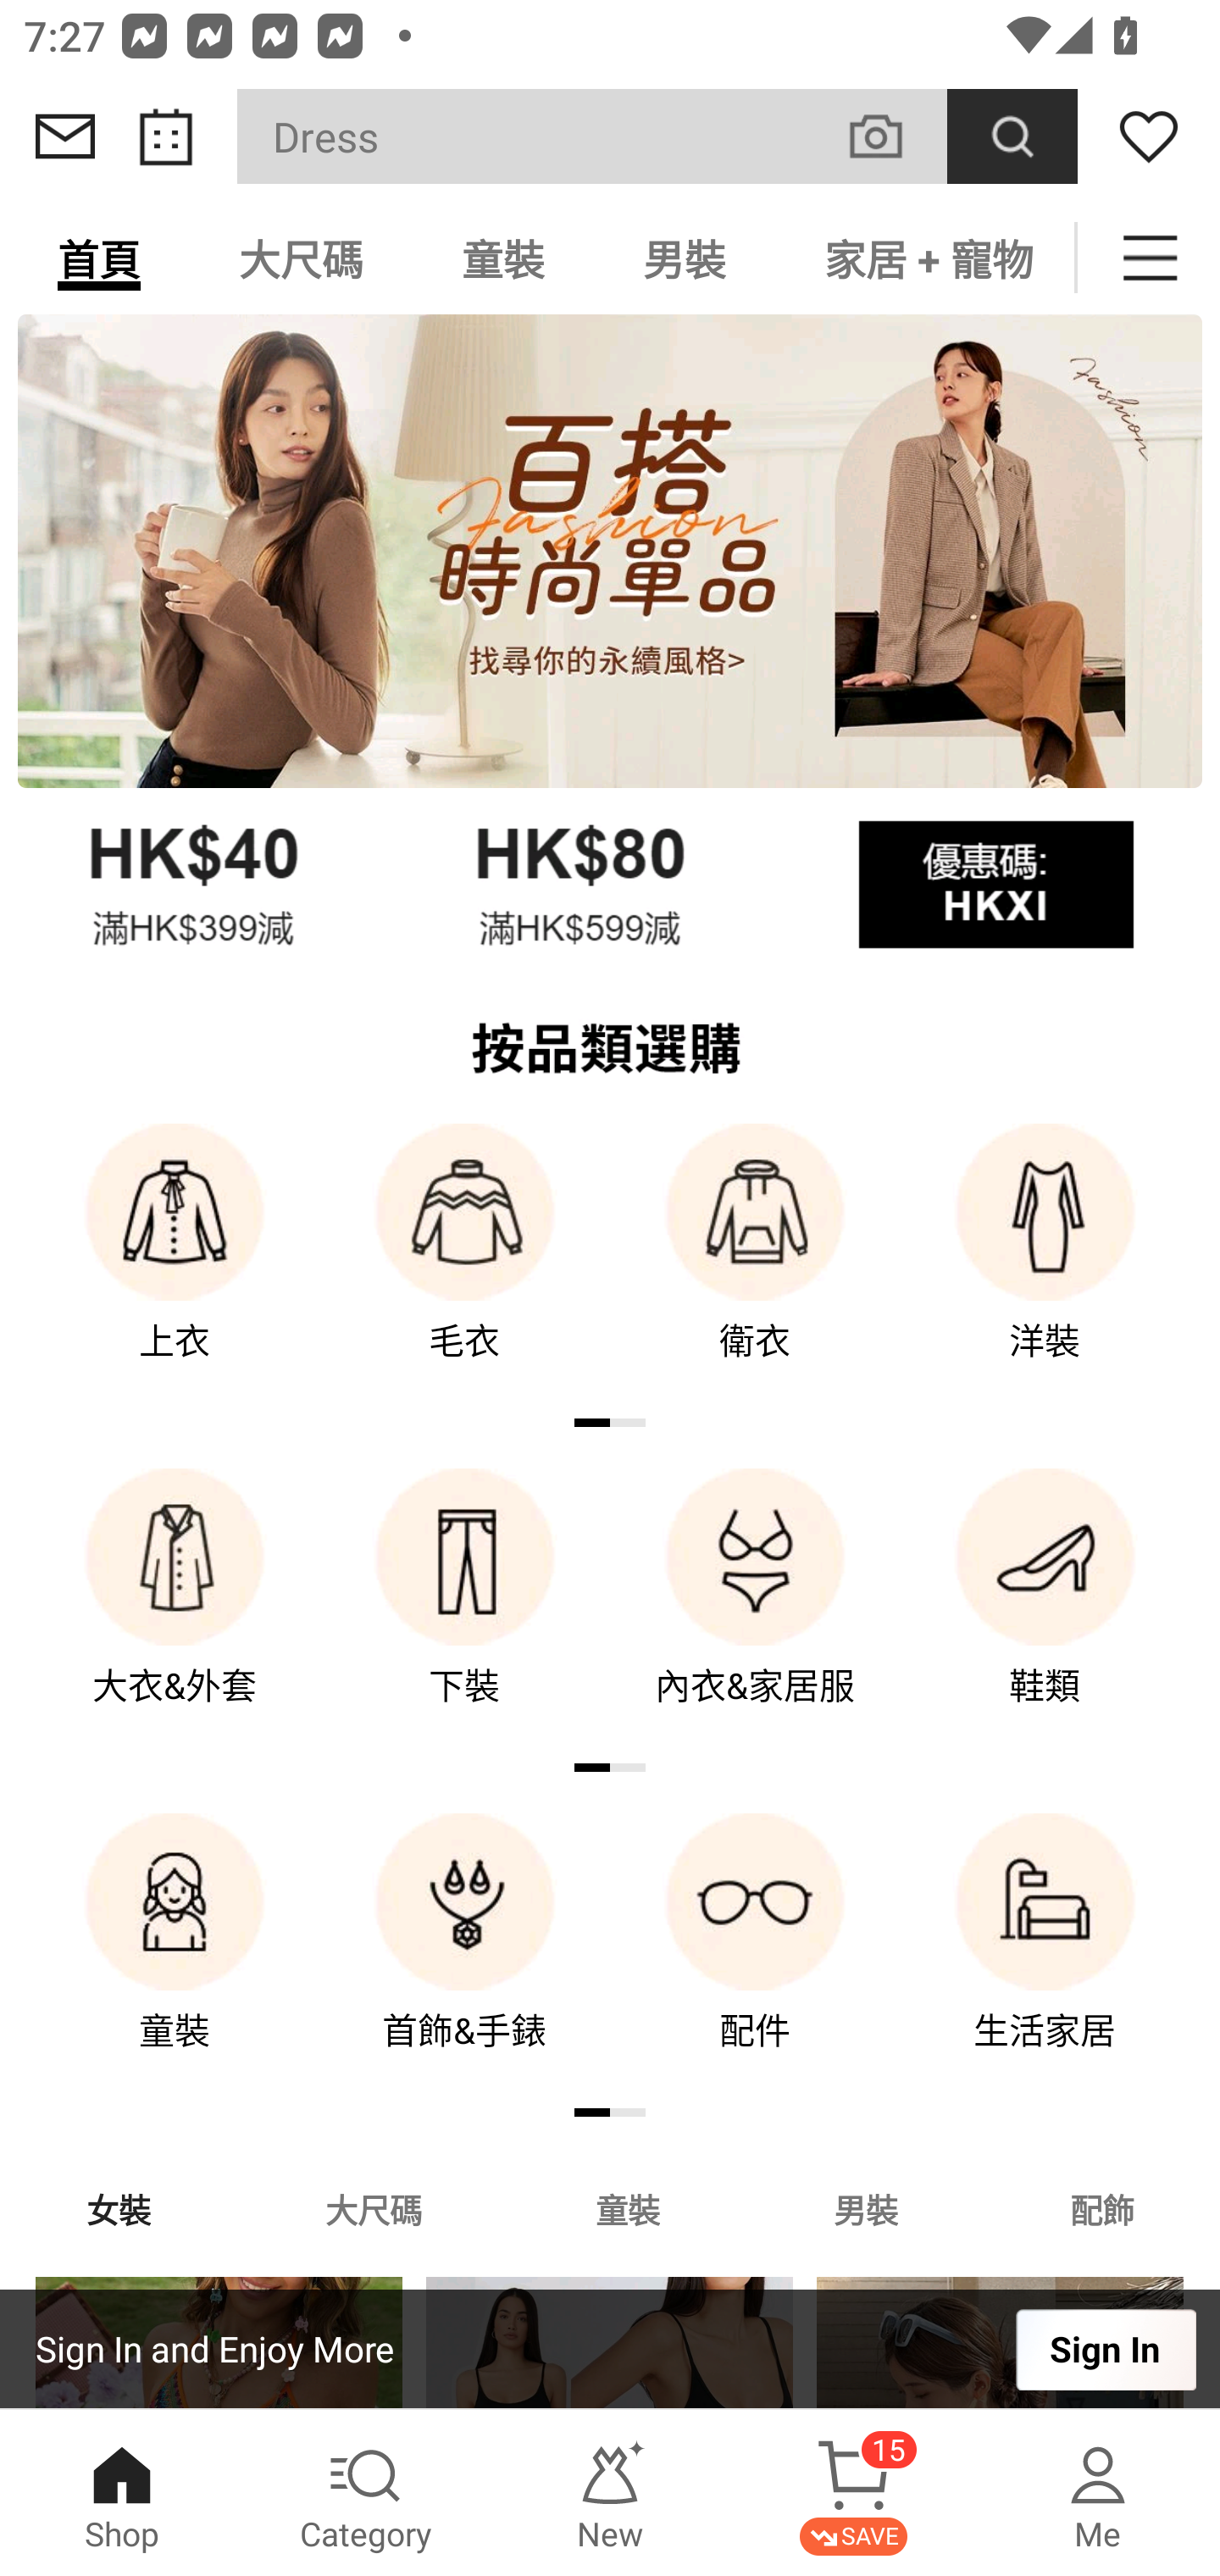  I want to click on 大衣&外套, so click(175, 1610).